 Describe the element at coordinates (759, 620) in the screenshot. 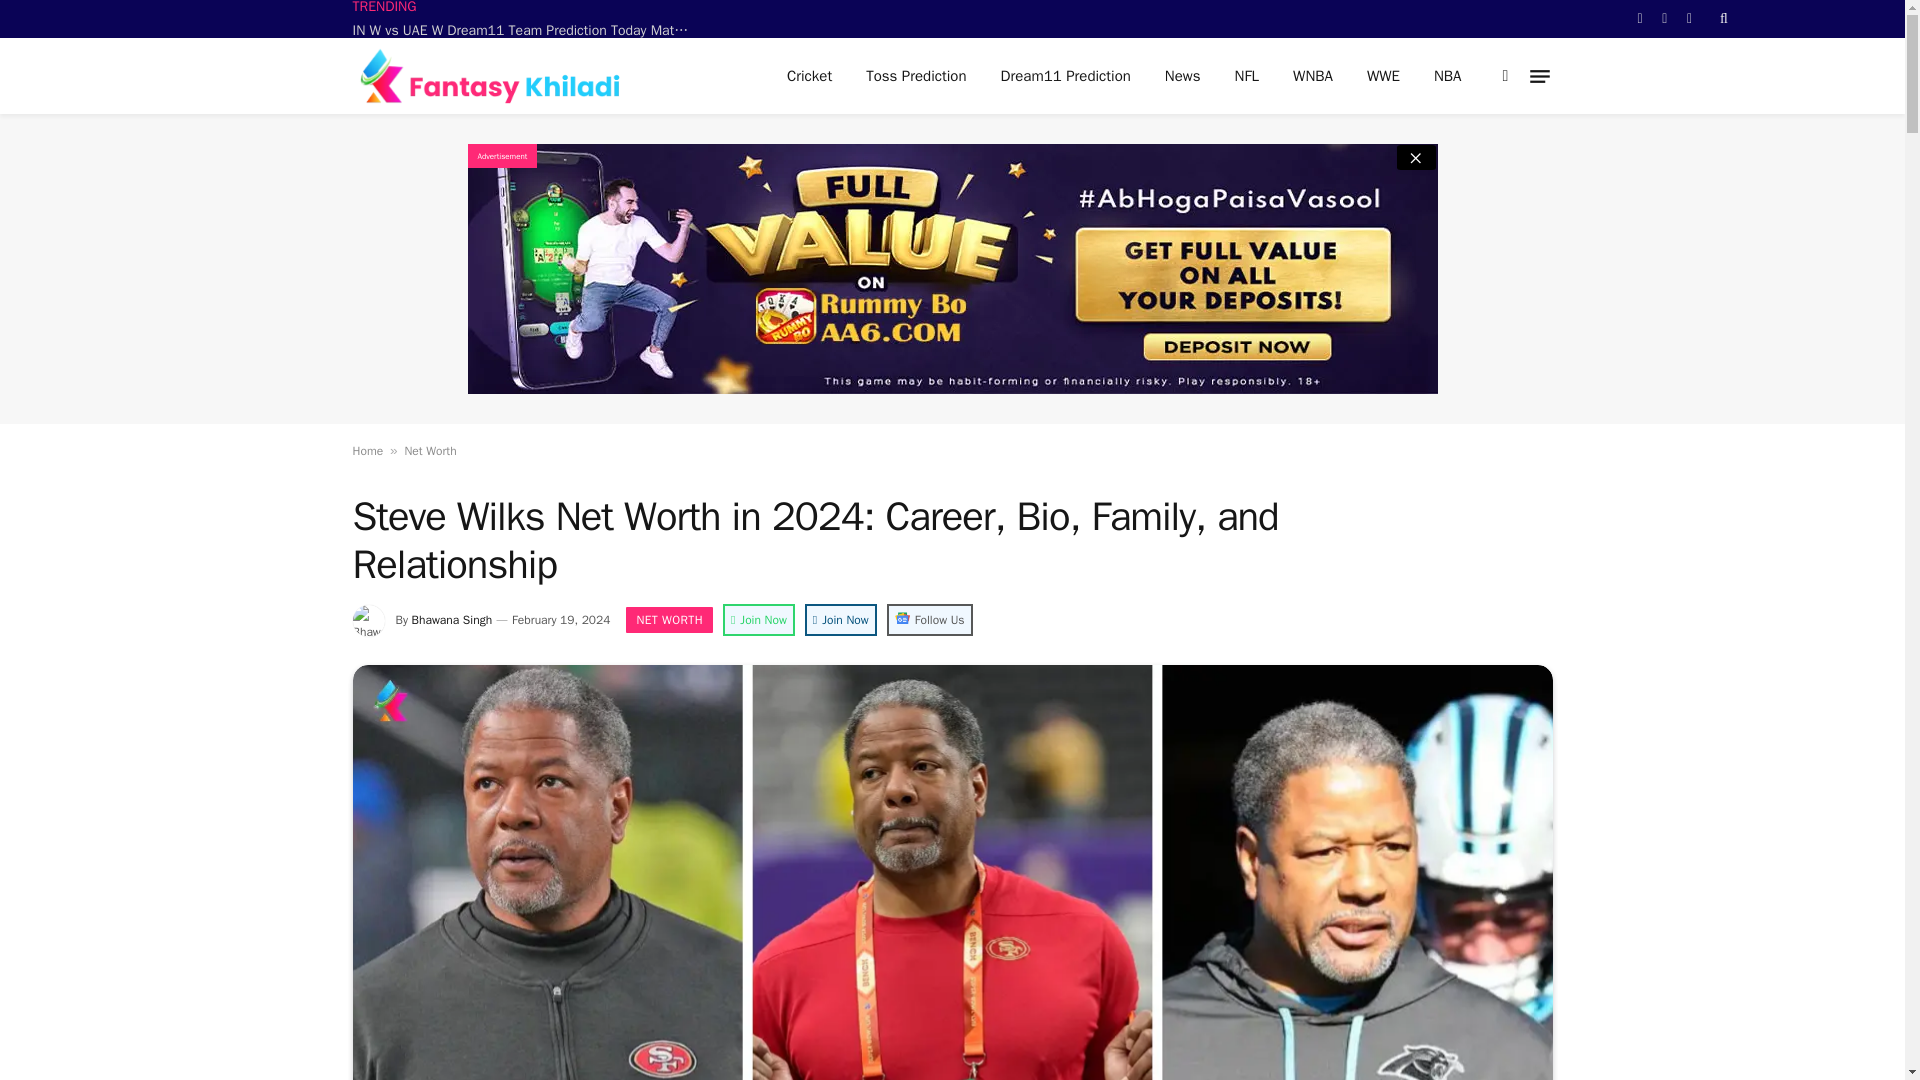

I see `Join Now` at that location.